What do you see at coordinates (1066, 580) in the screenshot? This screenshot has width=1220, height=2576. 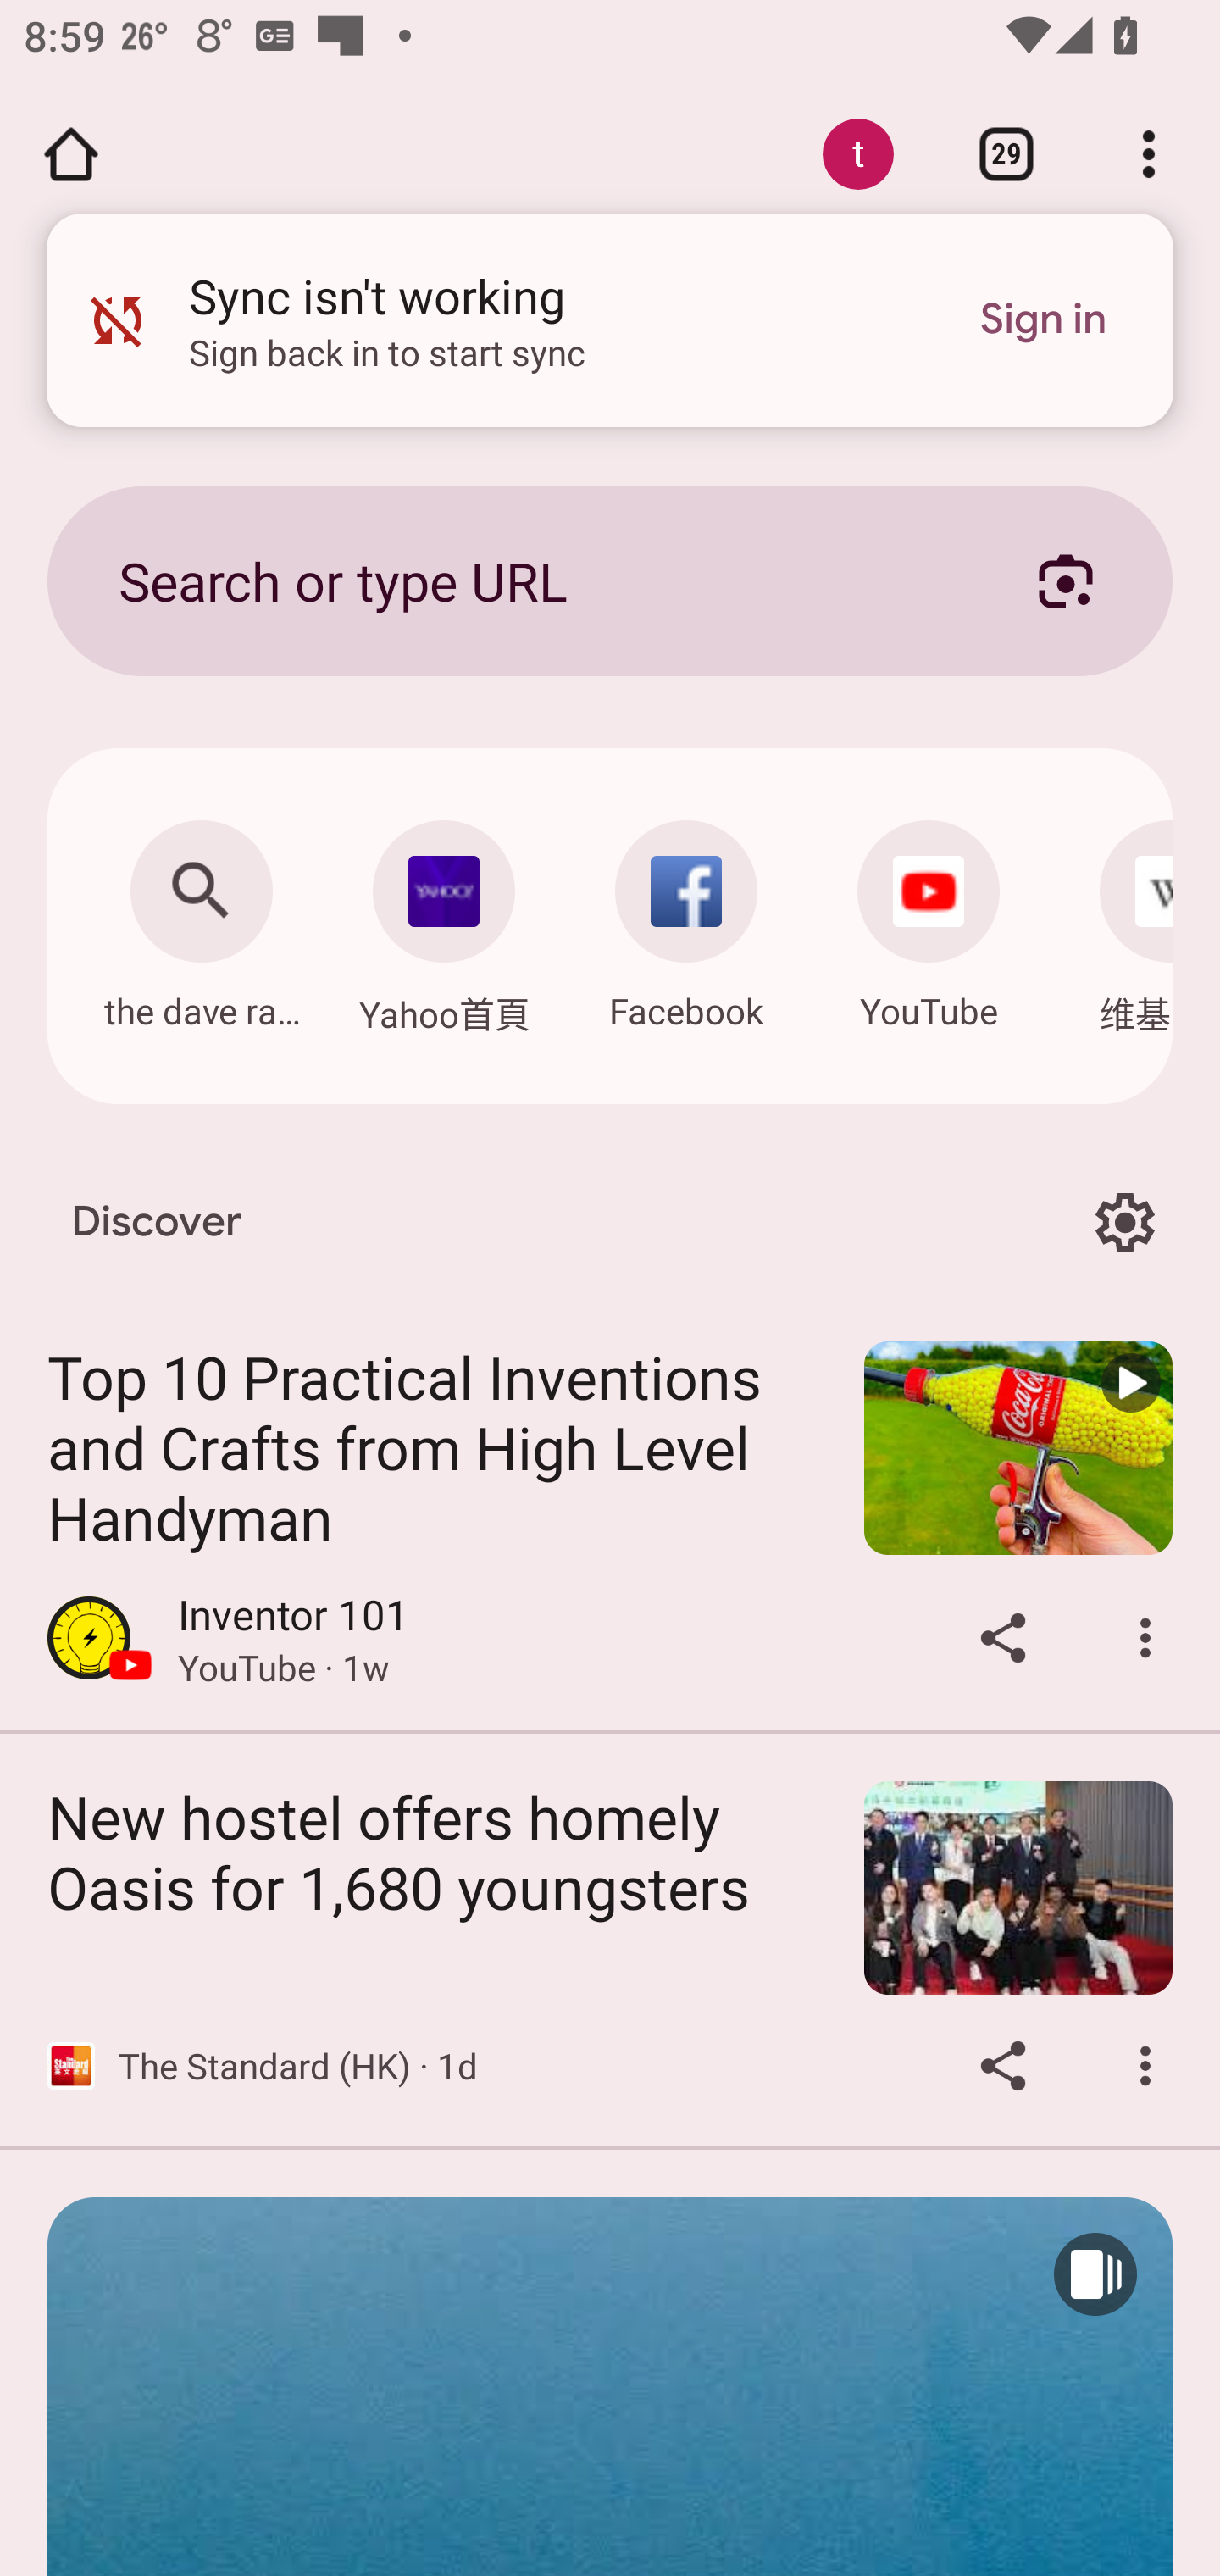 I see `Search with your camera using Google Lens` at bounding box center [1066, 580].